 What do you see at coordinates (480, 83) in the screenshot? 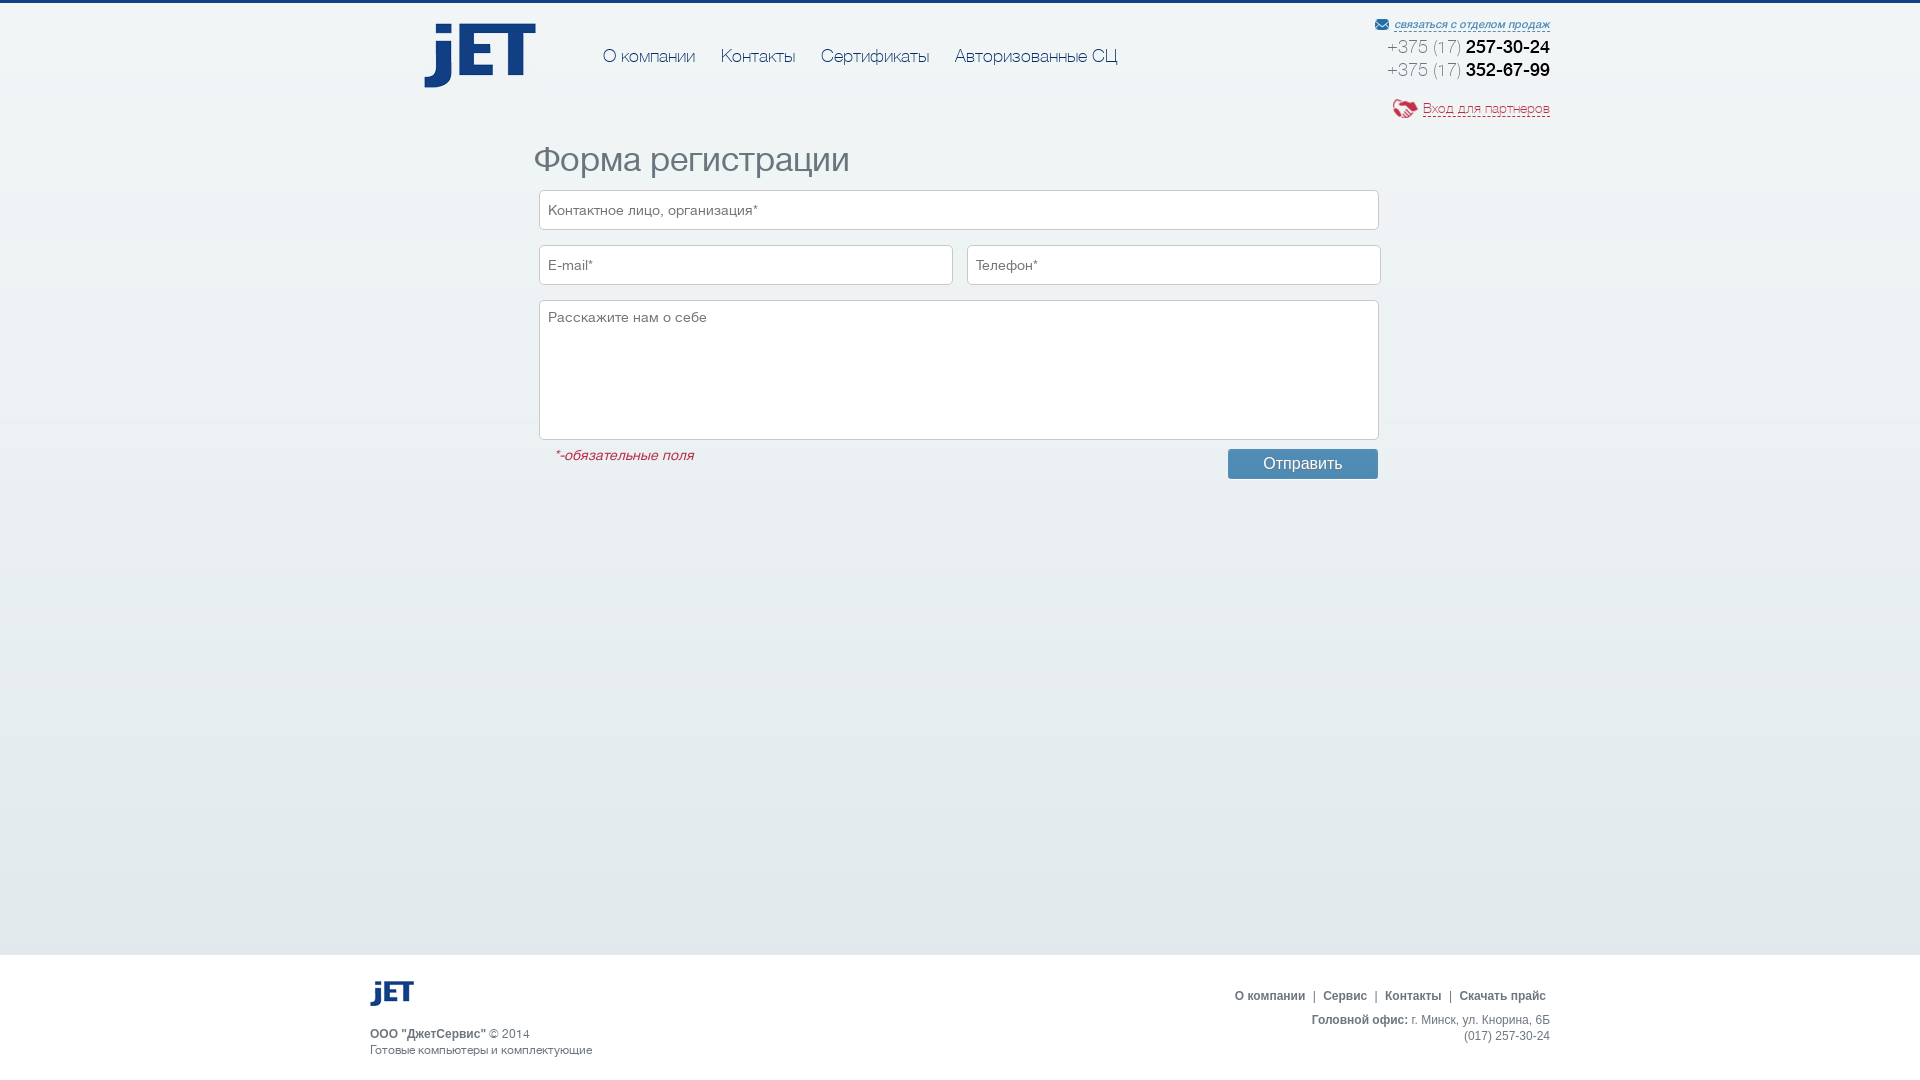
I see `JET` at bounding box center [480, 83].